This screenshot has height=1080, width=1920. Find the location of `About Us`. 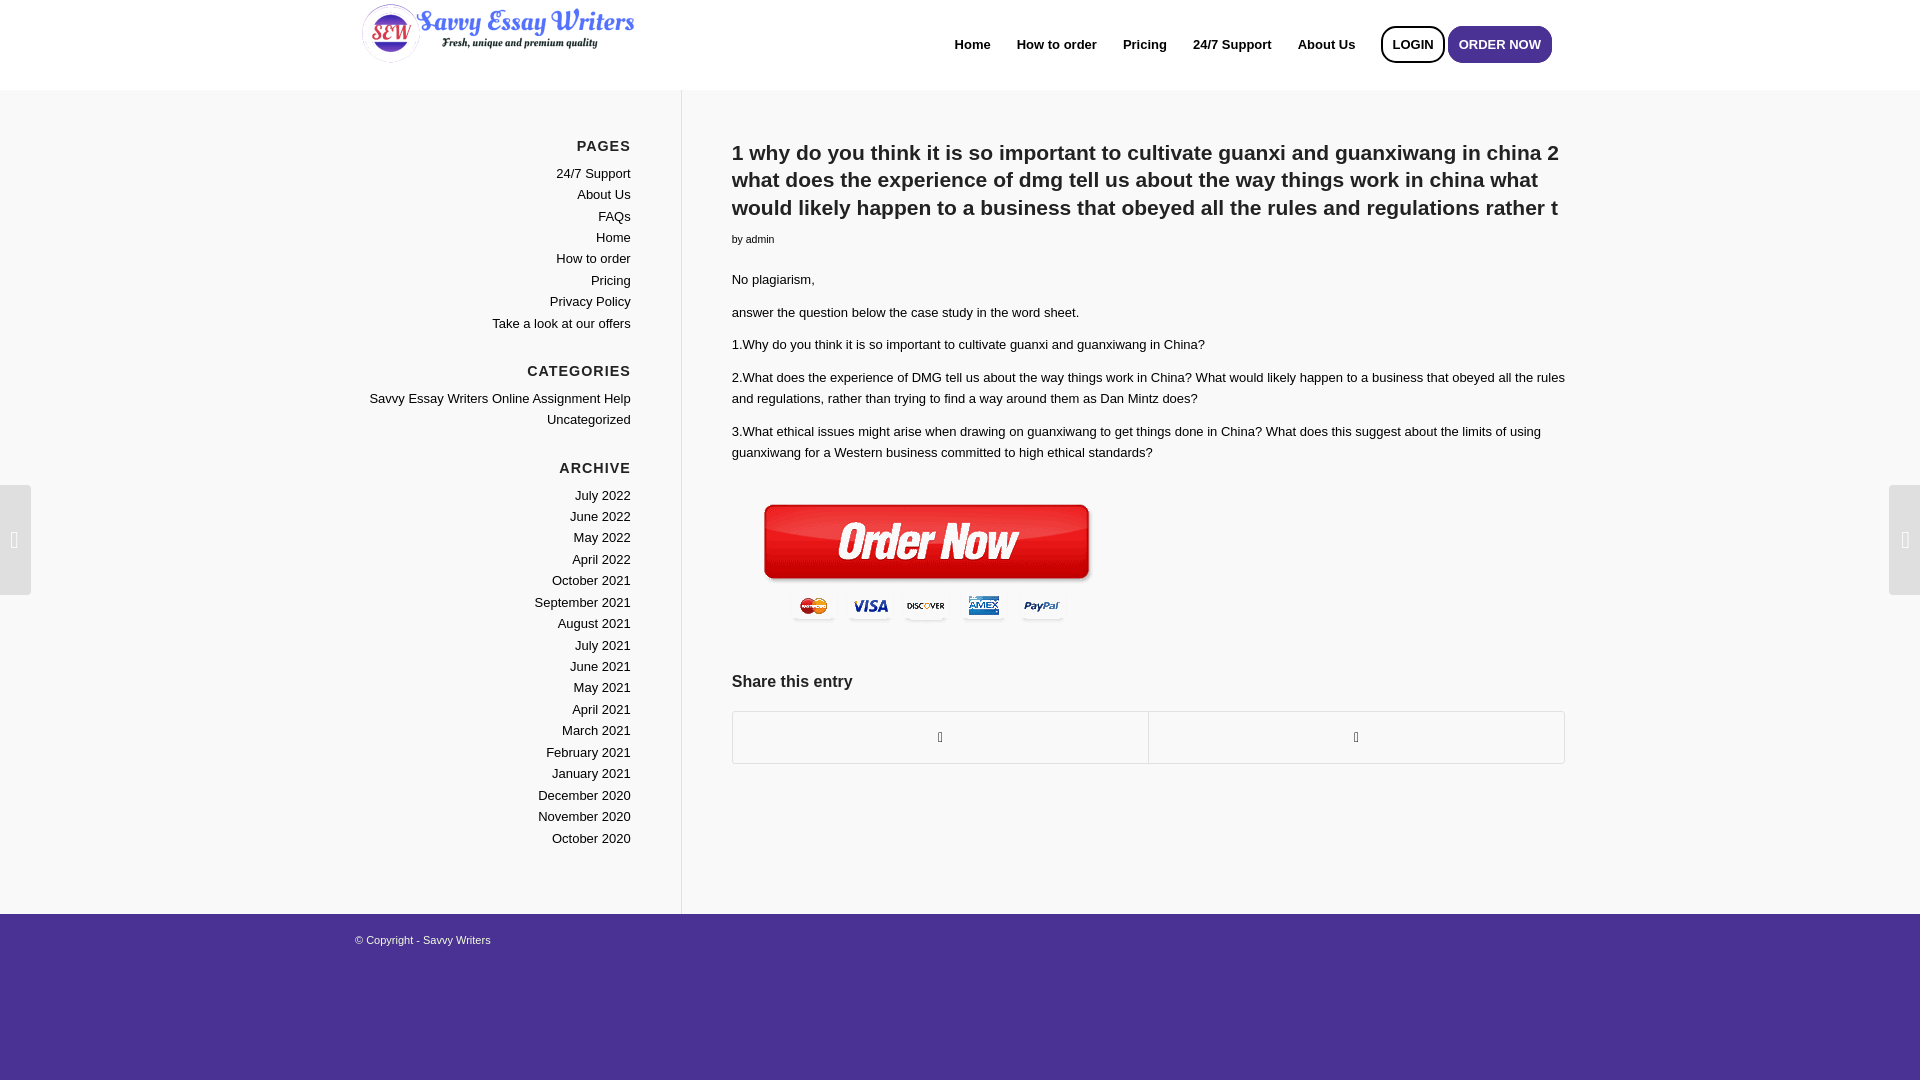

About Us is located at coordinates (603, 194).